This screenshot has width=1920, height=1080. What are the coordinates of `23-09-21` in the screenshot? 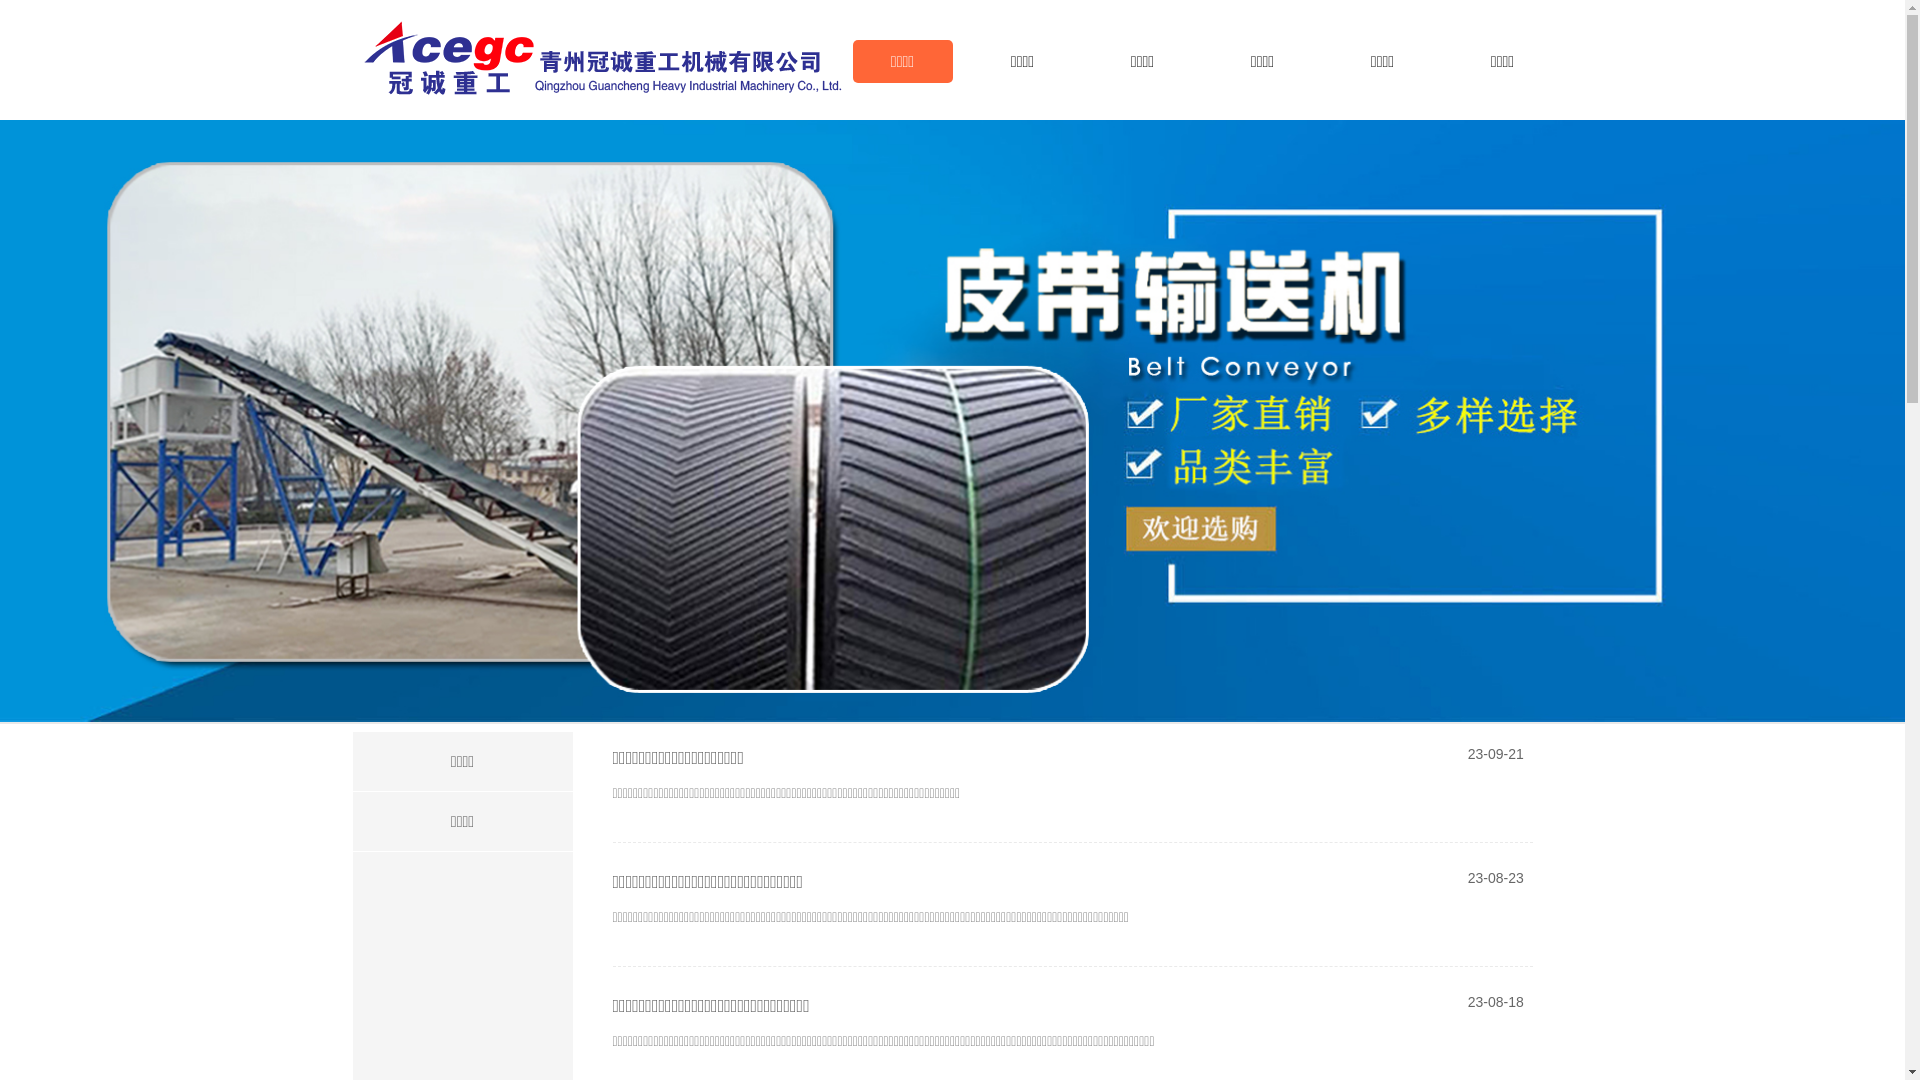 It's located at (1416, 758).